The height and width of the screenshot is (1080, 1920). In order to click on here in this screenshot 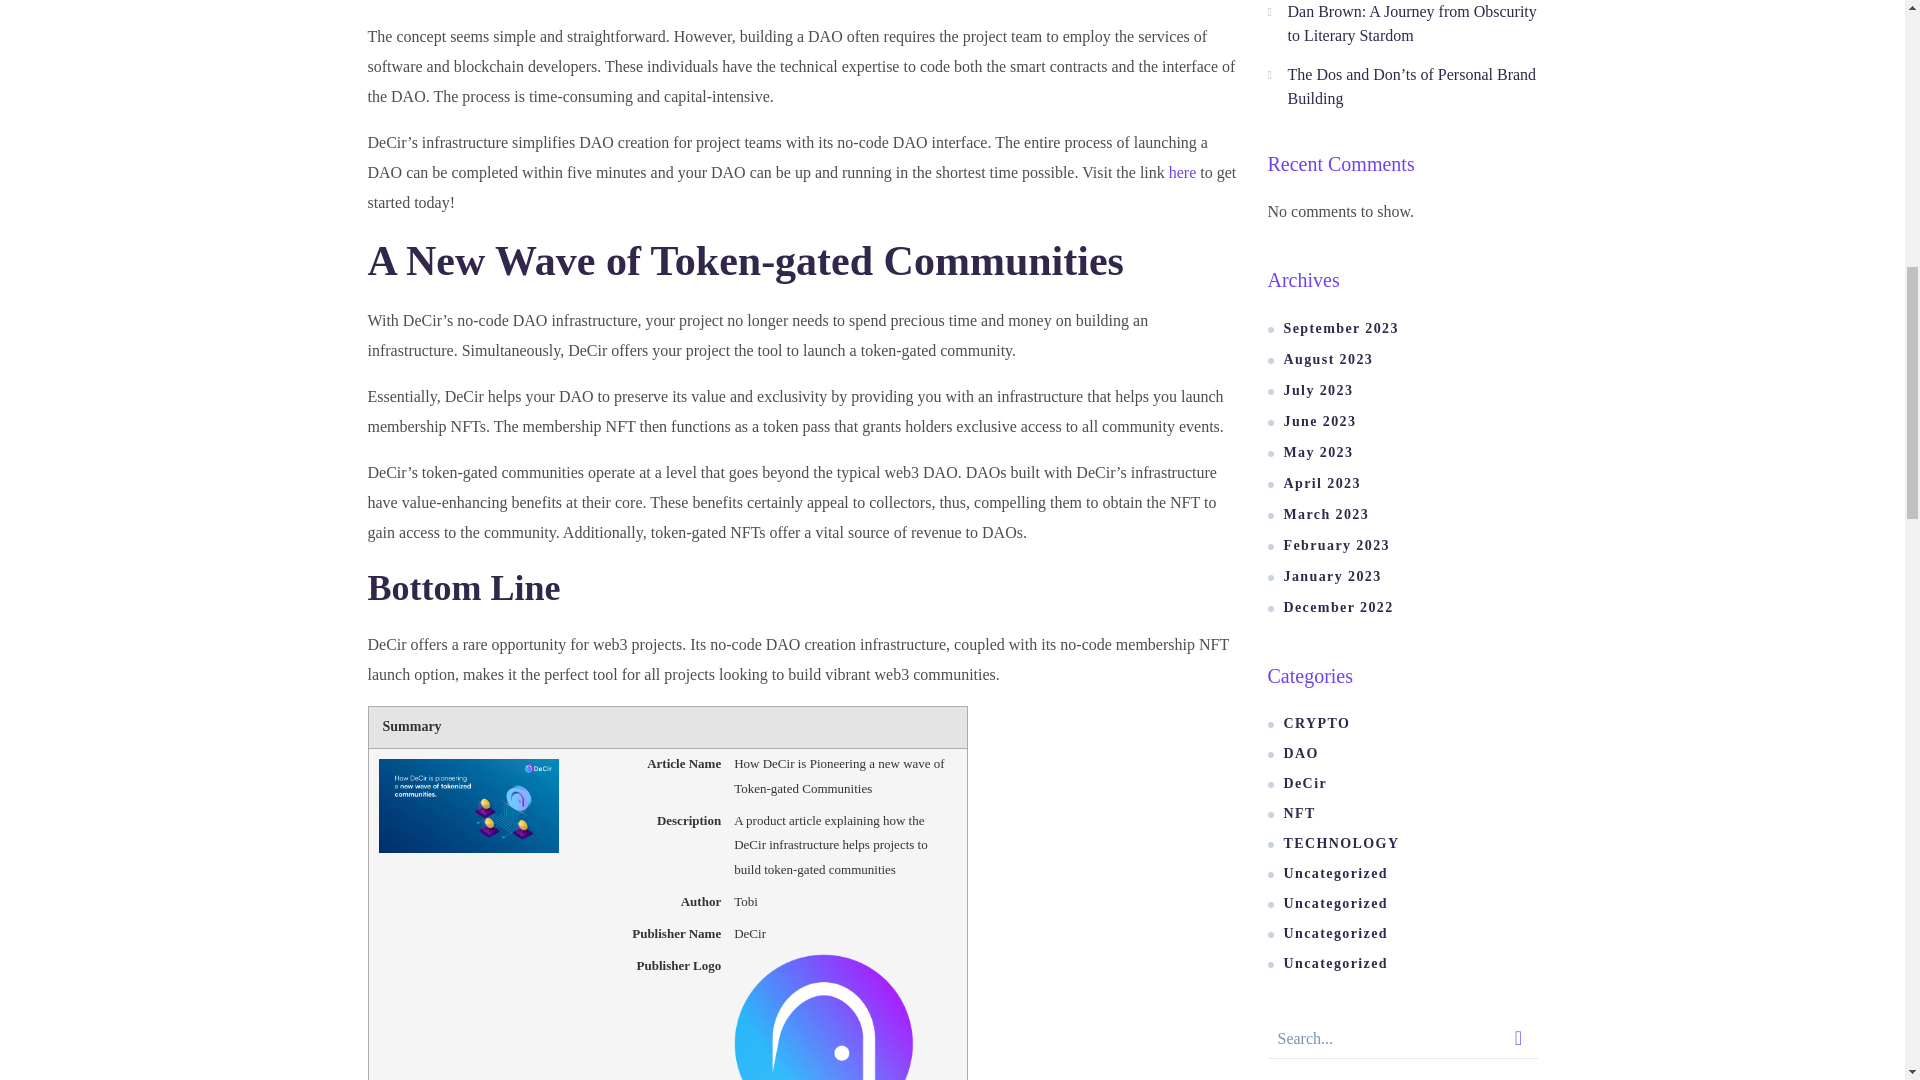, I will do `click(1182, 172)`.